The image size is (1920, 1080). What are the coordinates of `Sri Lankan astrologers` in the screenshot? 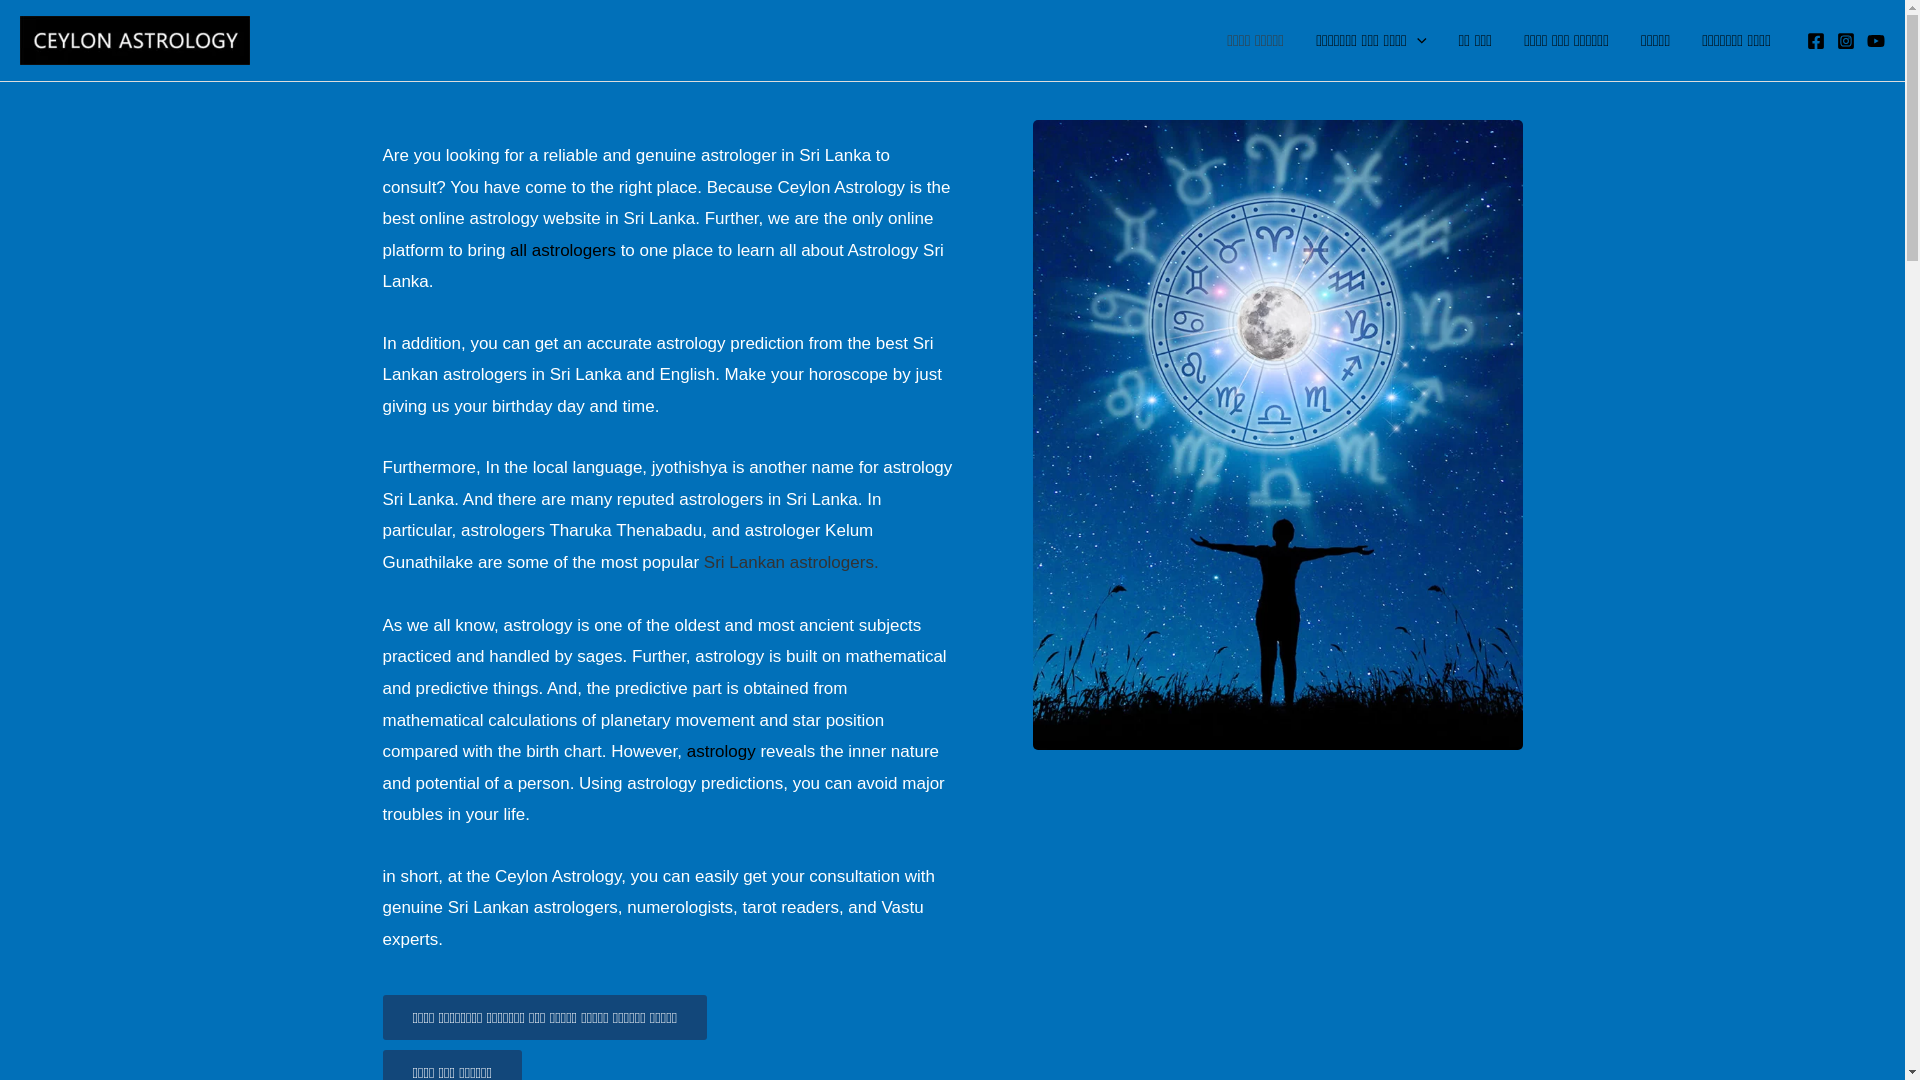 It's located at (786, 562).